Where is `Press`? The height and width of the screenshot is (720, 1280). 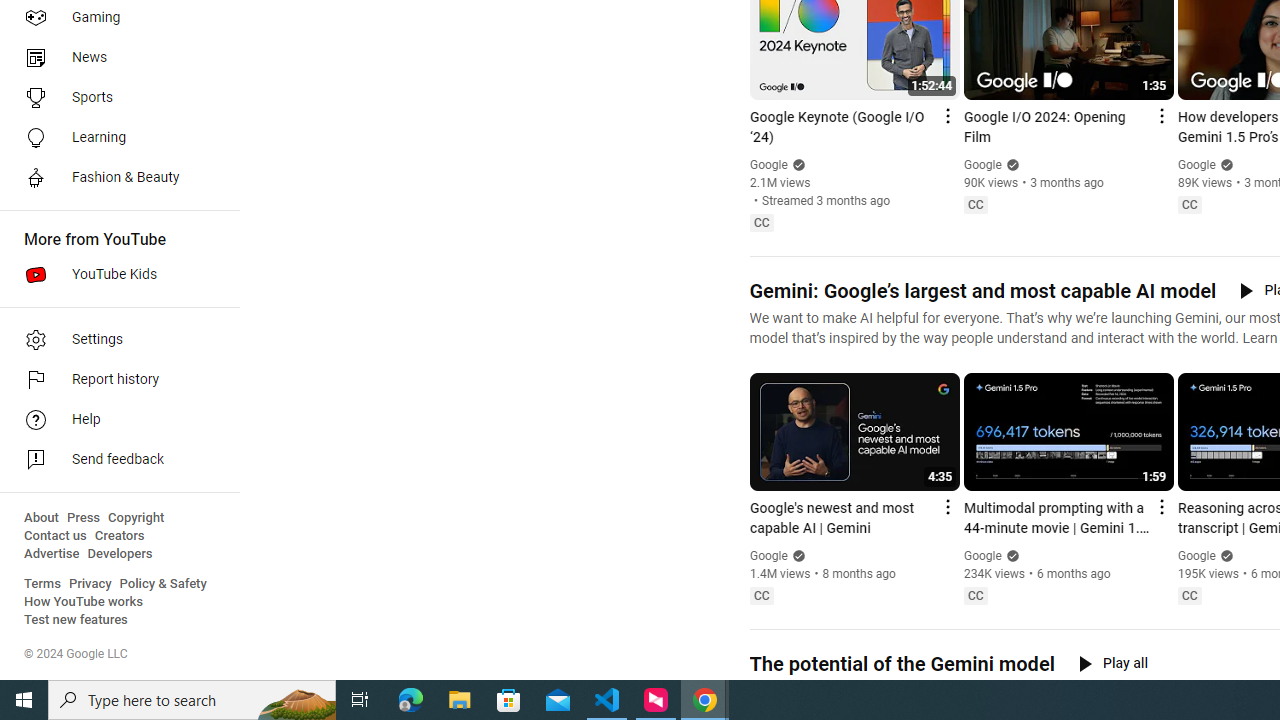 Press is located at coordinates (84, 518).